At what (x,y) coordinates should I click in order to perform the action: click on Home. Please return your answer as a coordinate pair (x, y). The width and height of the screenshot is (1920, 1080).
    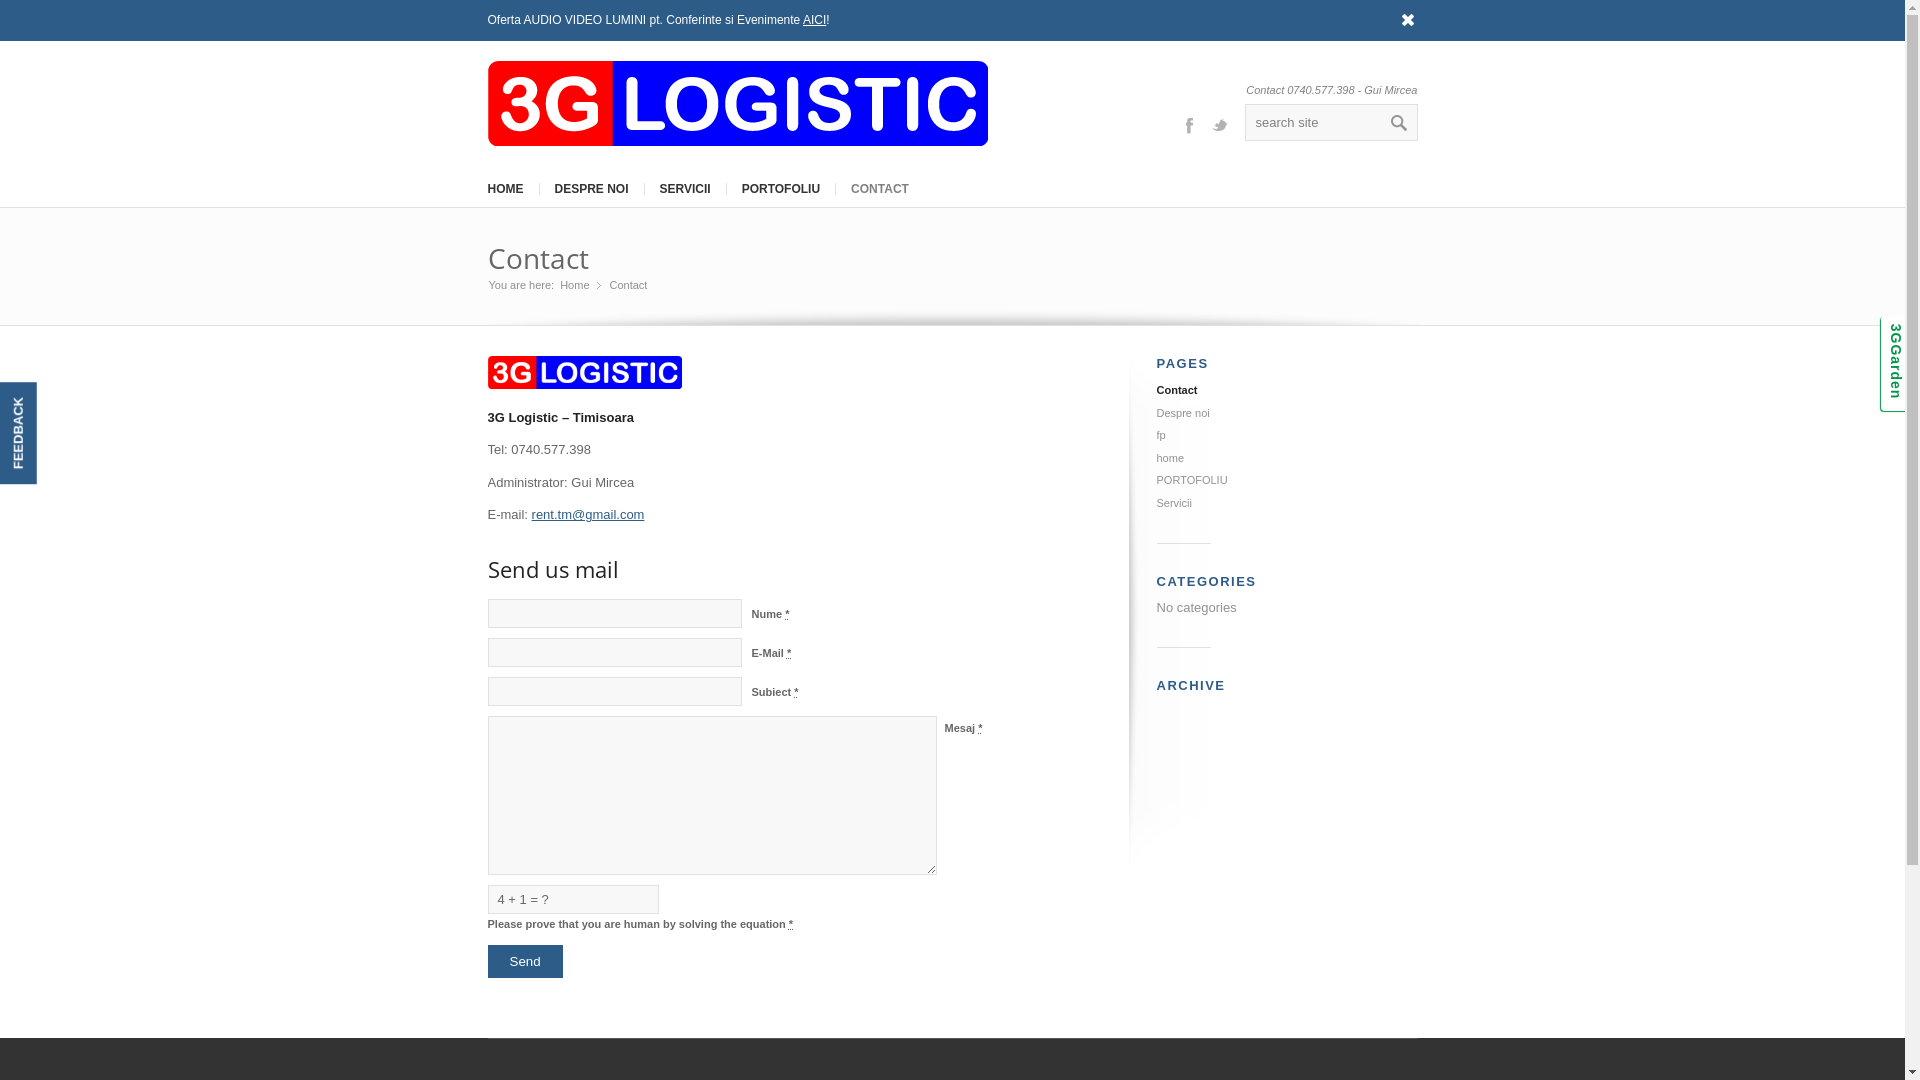
    Looking at the image, I should click on (574, 286).